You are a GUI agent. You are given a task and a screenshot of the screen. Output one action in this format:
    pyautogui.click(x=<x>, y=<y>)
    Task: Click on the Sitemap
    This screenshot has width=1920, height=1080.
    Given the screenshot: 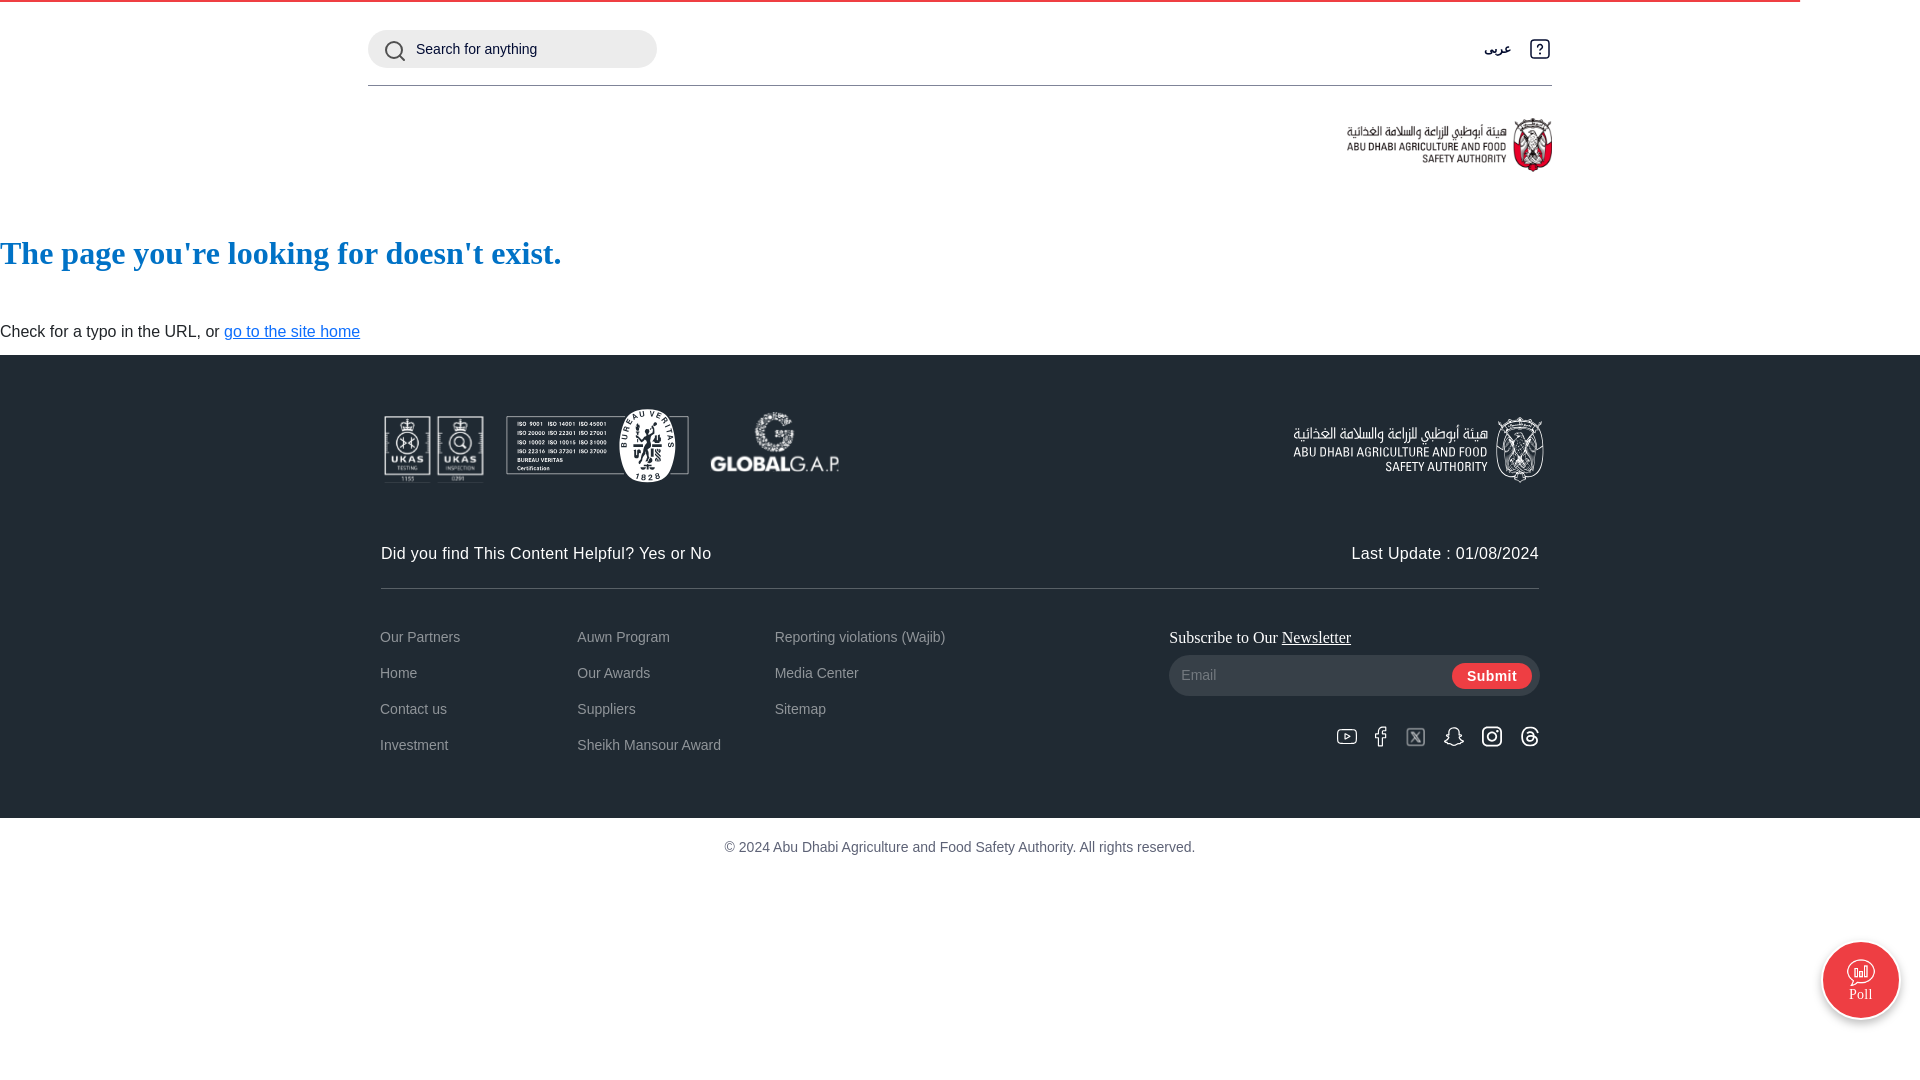 What is the action you would take?
    pyautogui.click(x=800, y=708)
    